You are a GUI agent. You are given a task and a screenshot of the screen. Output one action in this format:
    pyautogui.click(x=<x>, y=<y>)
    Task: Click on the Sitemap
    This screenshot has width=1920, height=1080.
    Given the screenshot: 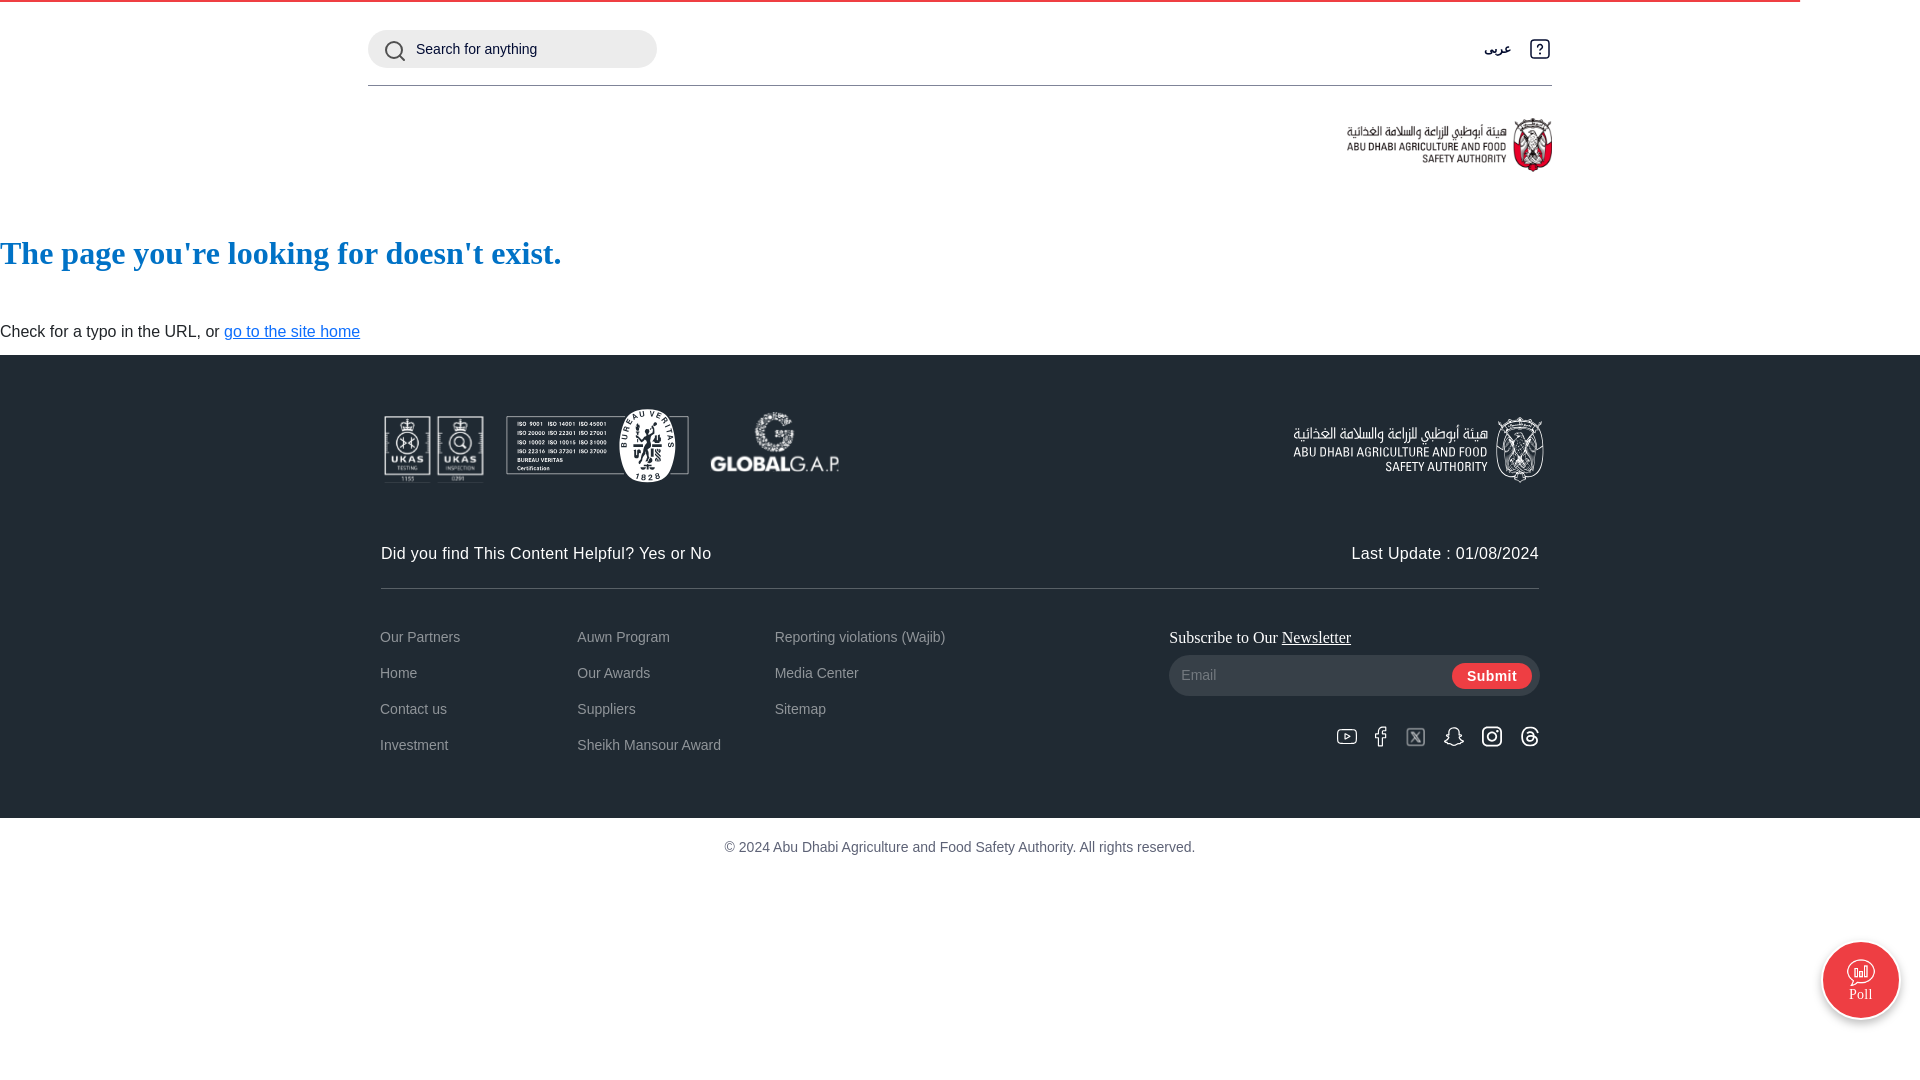 What is the action you would take?
    pyautogui.click(x=800, y=708)
    